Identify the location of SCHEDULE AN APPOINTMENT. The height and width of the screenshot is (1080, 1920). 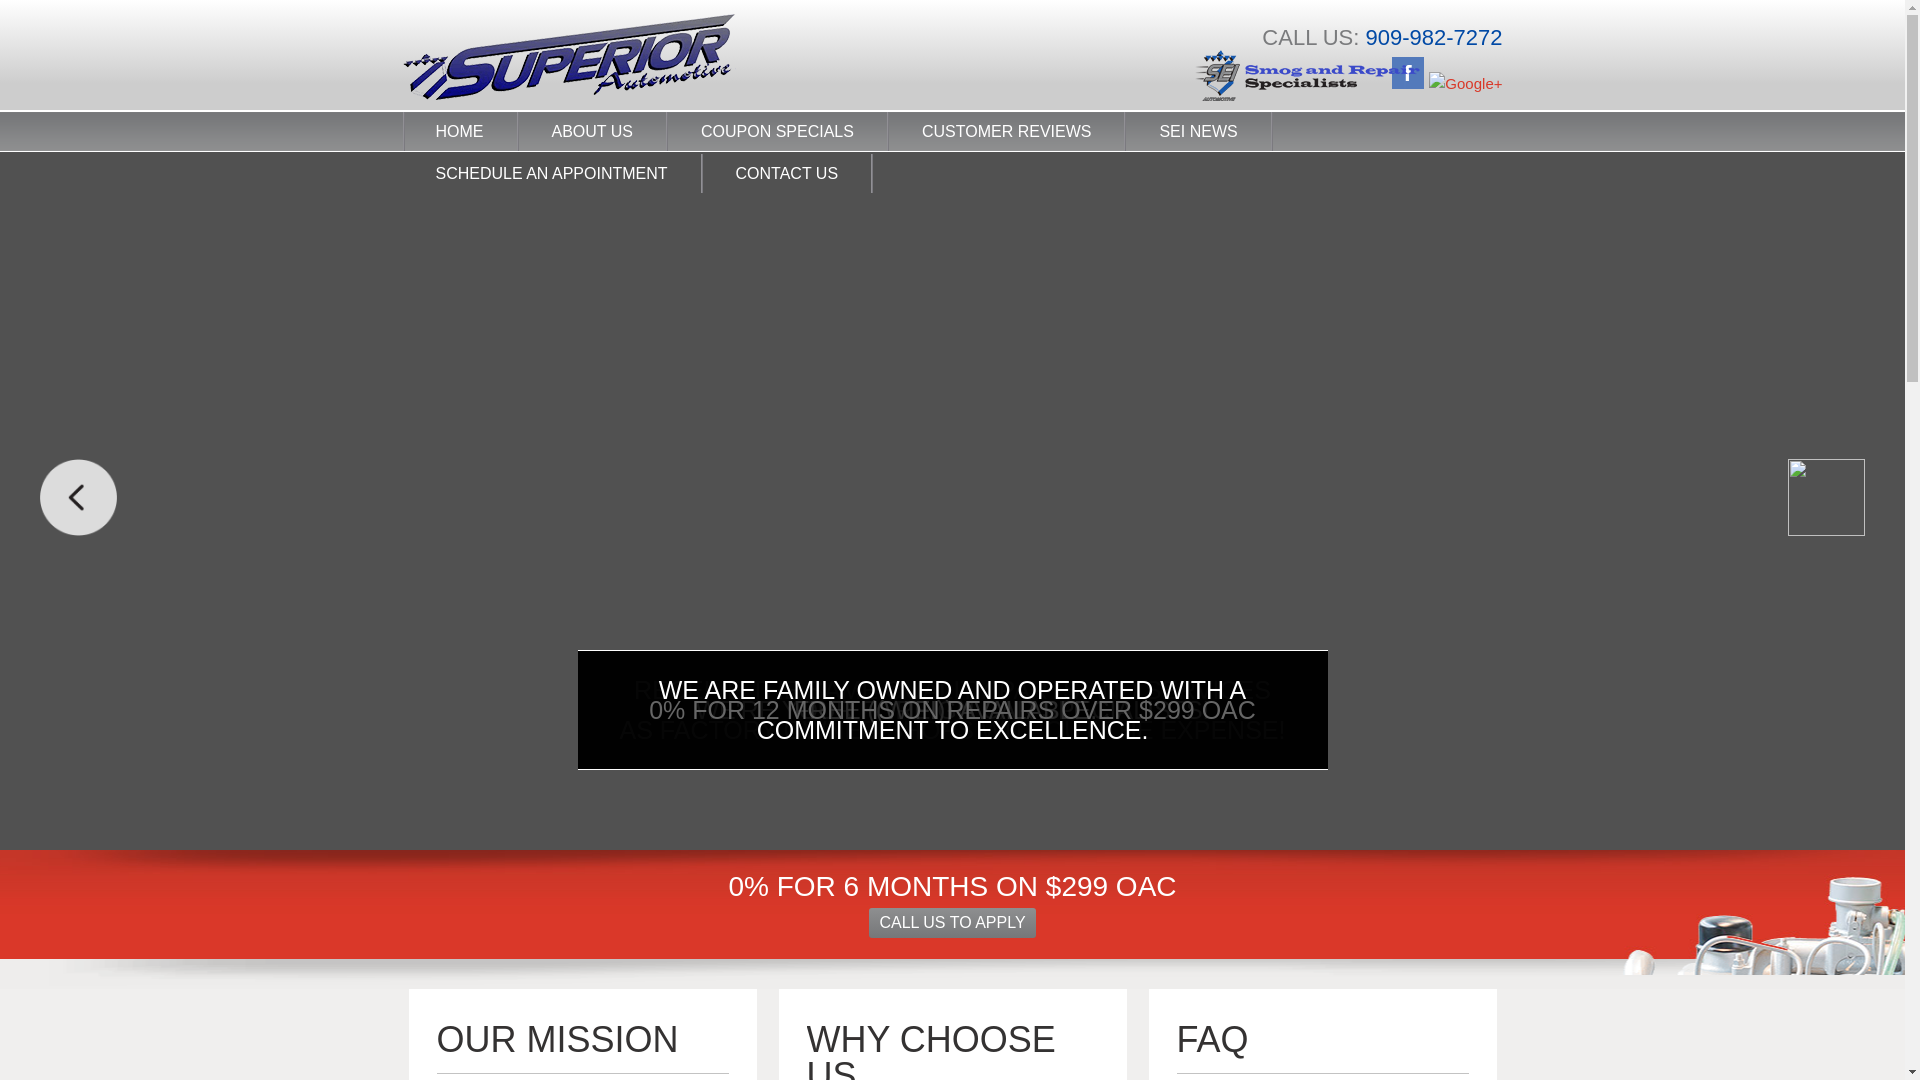
(552, 174).